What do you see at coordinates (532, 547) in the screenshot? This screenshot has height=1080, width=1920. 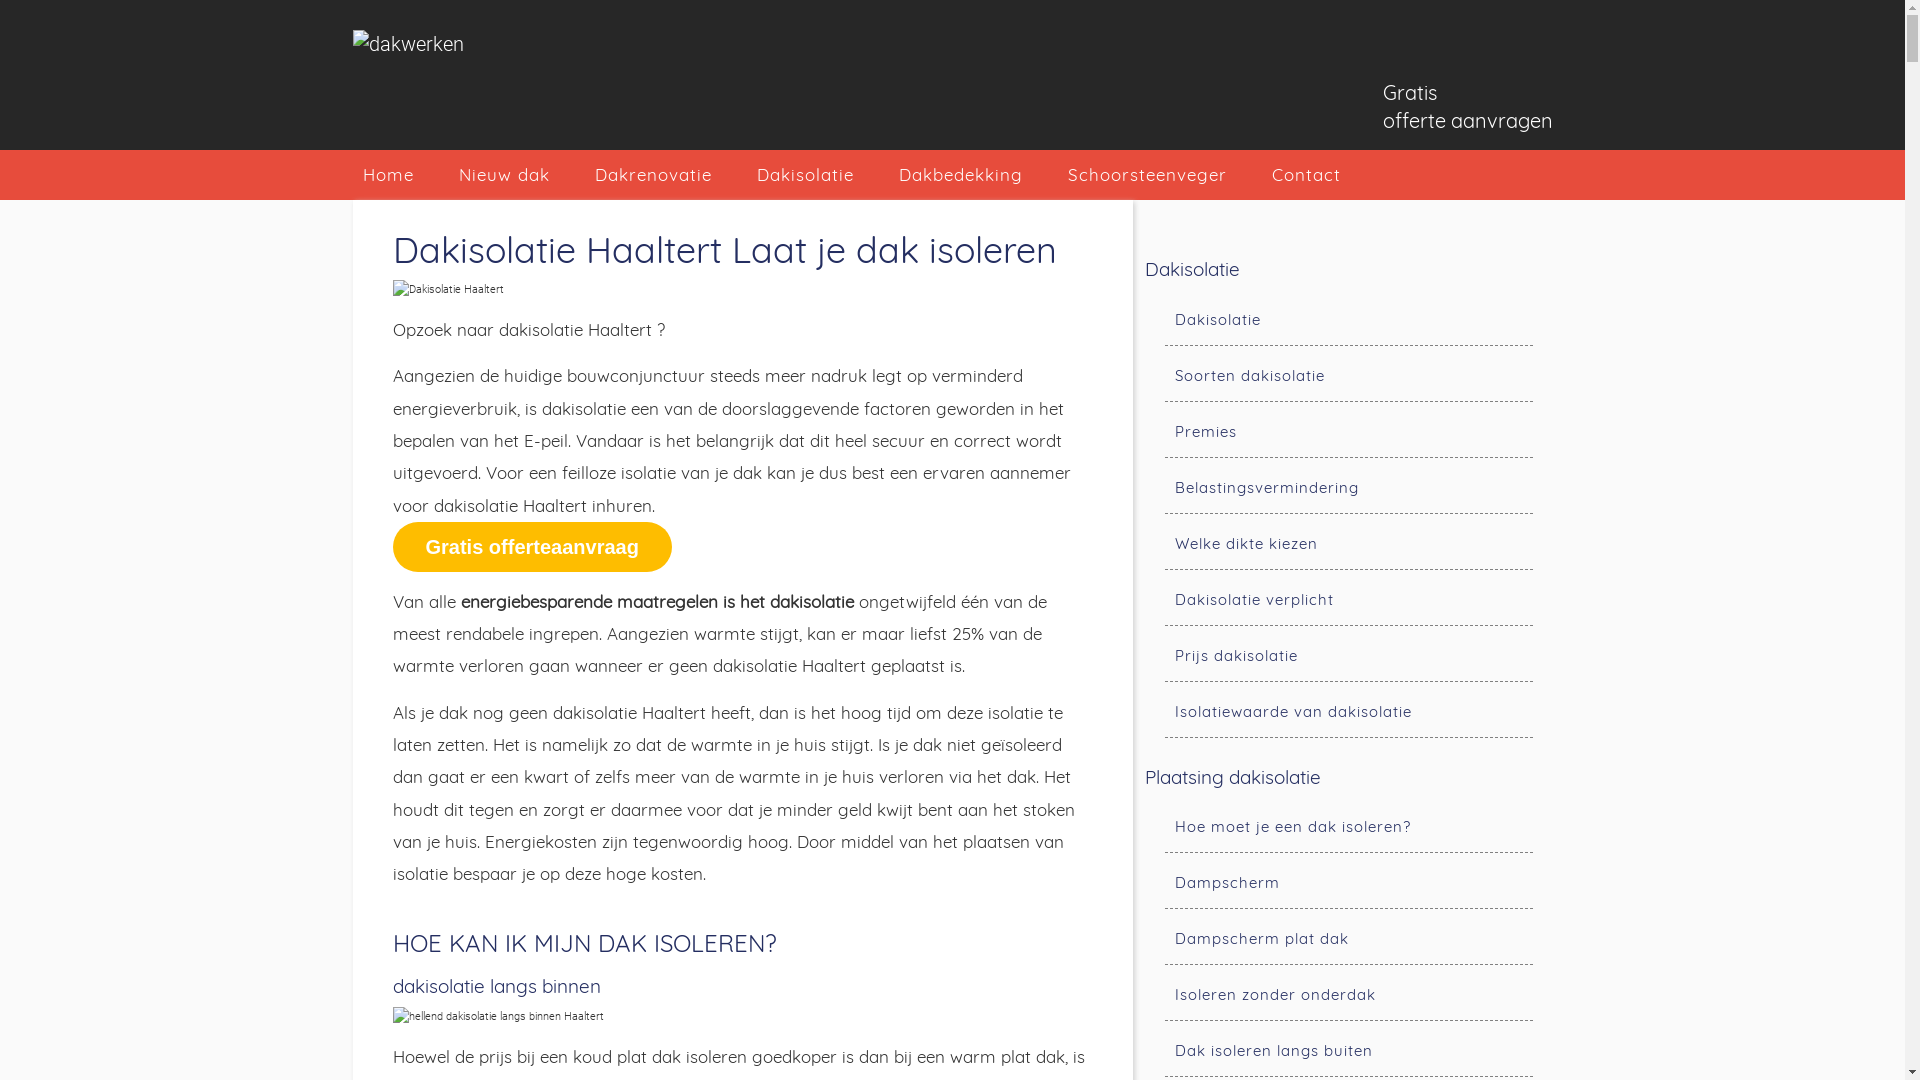 I see `Gratis offerteaanvraag` at bounding box center [532, 547].